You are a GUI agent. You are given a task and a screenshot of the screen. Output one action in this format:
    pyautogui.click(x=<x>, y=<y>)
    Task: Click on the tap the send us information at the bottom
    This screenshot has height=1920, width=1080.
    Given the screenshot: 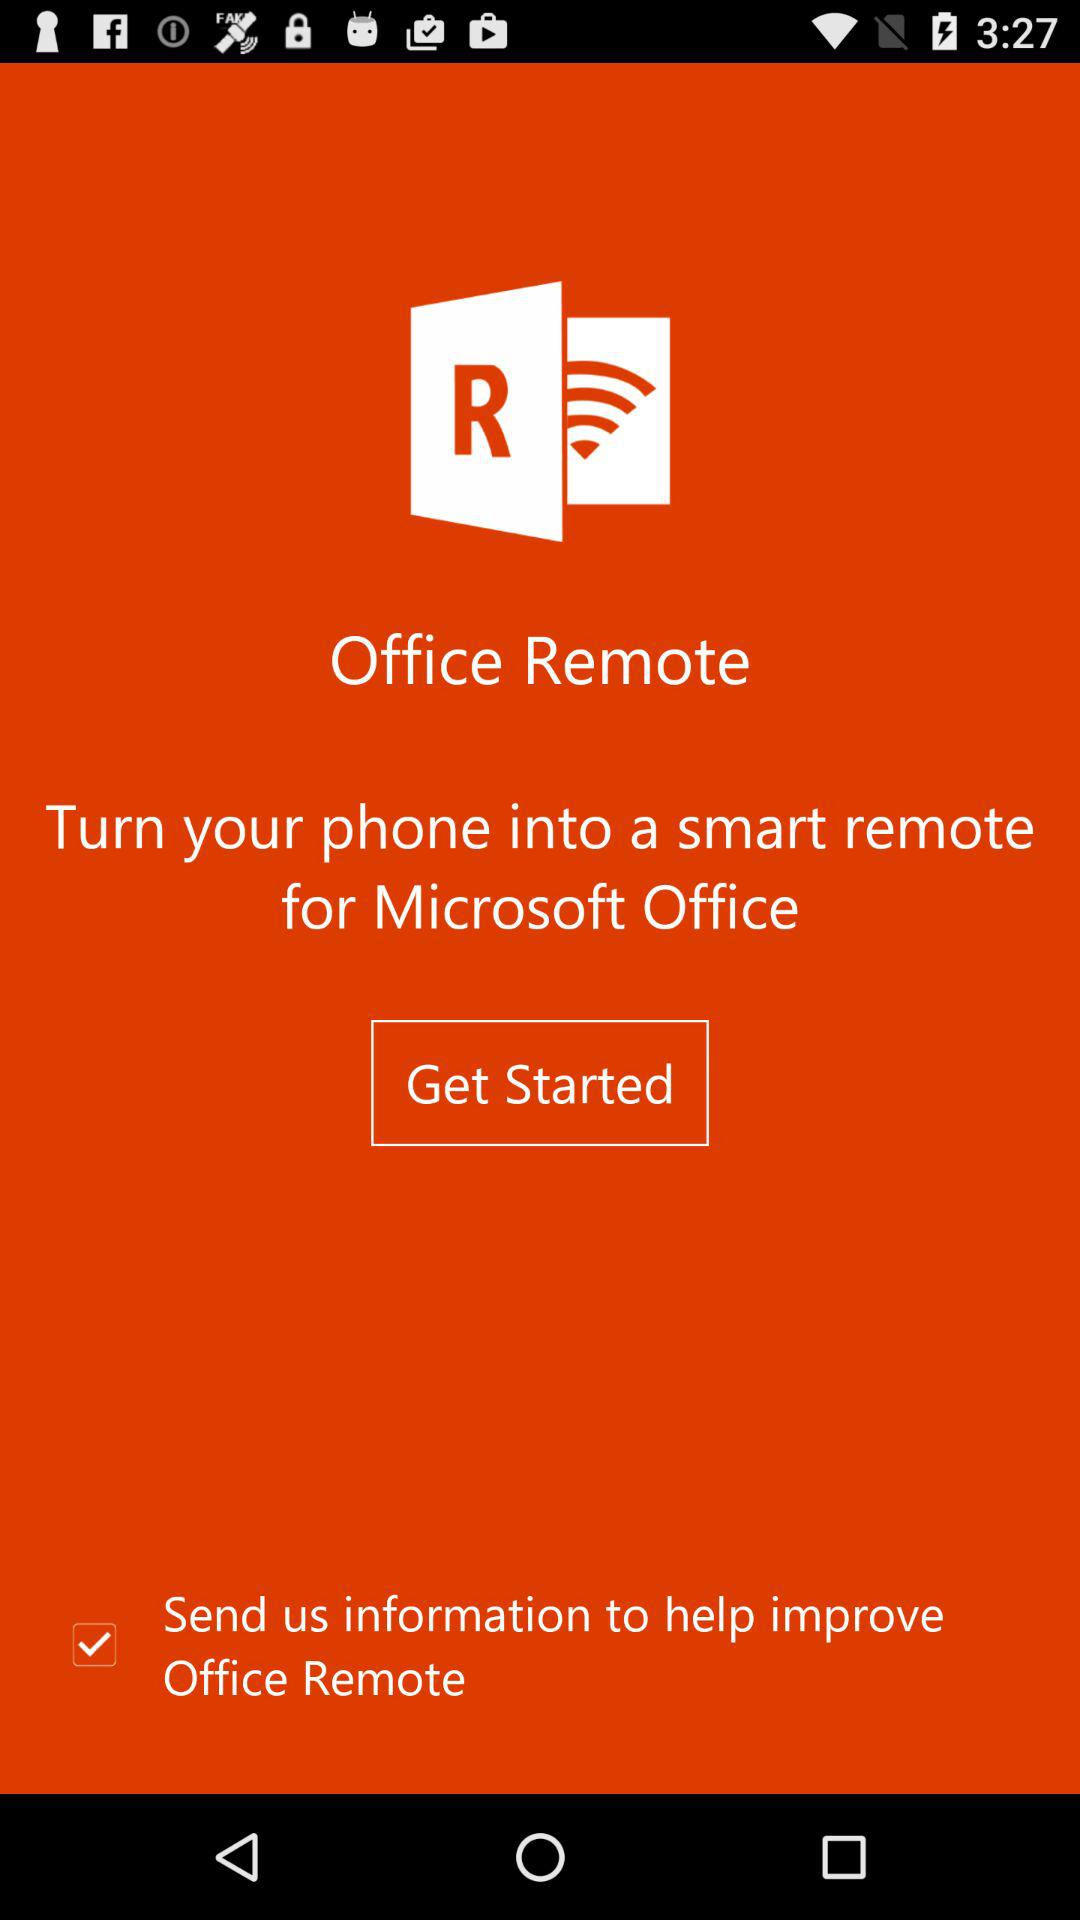 What is the action you would take?
    pyautogui.click(x=540, y=1645)
    